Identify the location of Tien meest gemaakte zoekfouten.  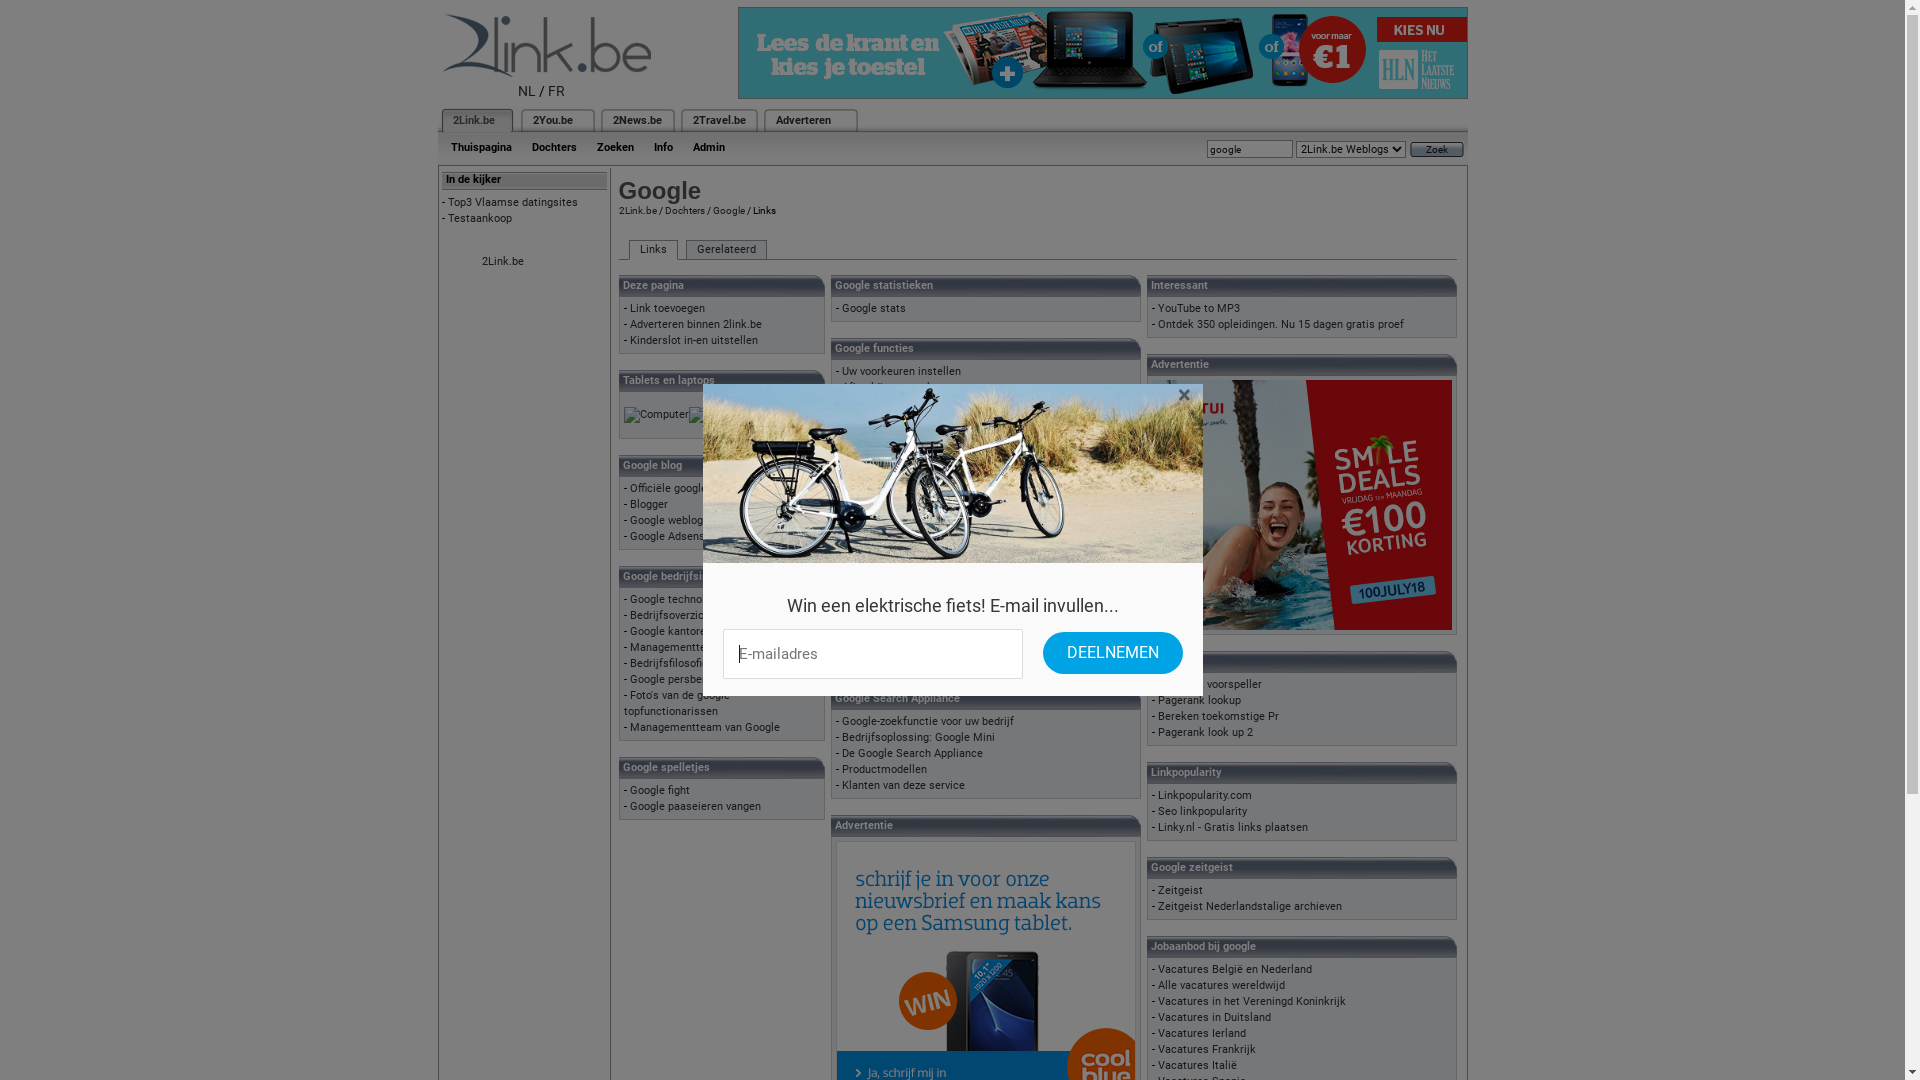
(926, 530).